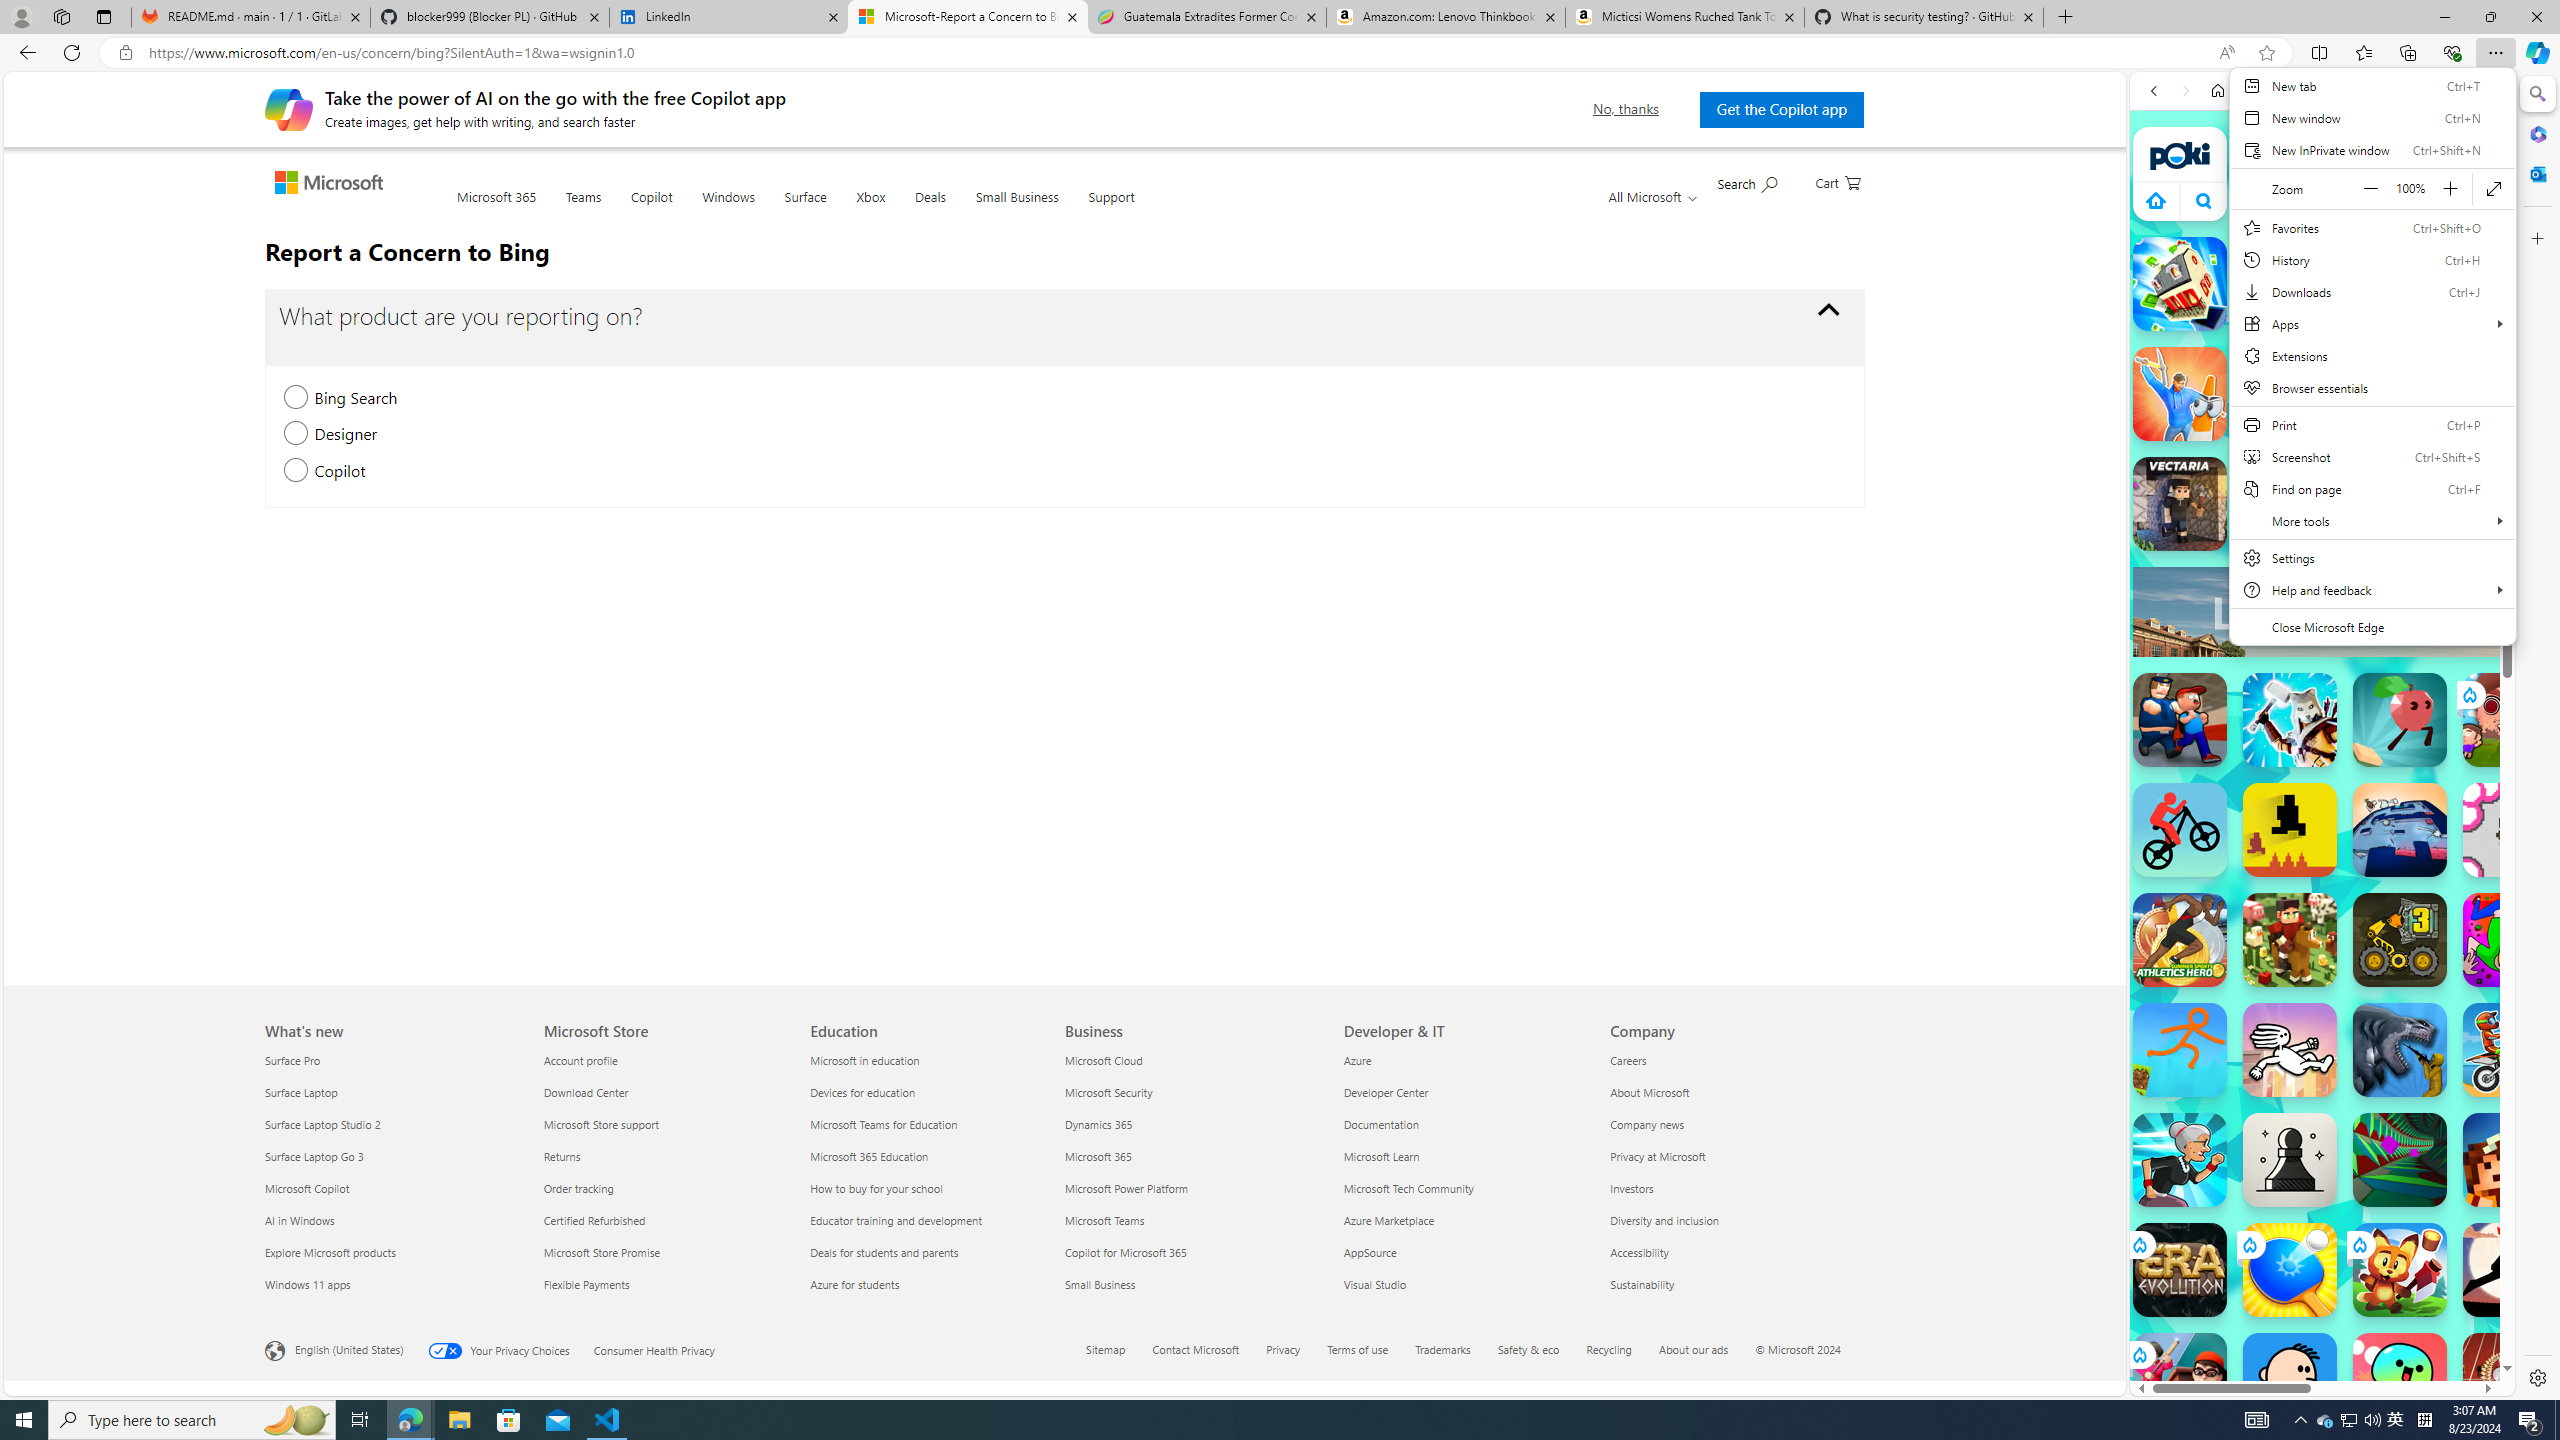 Image resolution: width=2560 pixels, height=1440 pixels. Describe the element at coordinates (1104, 1220) in the screenshot. I see `Microsoft Teams Business` at that location.